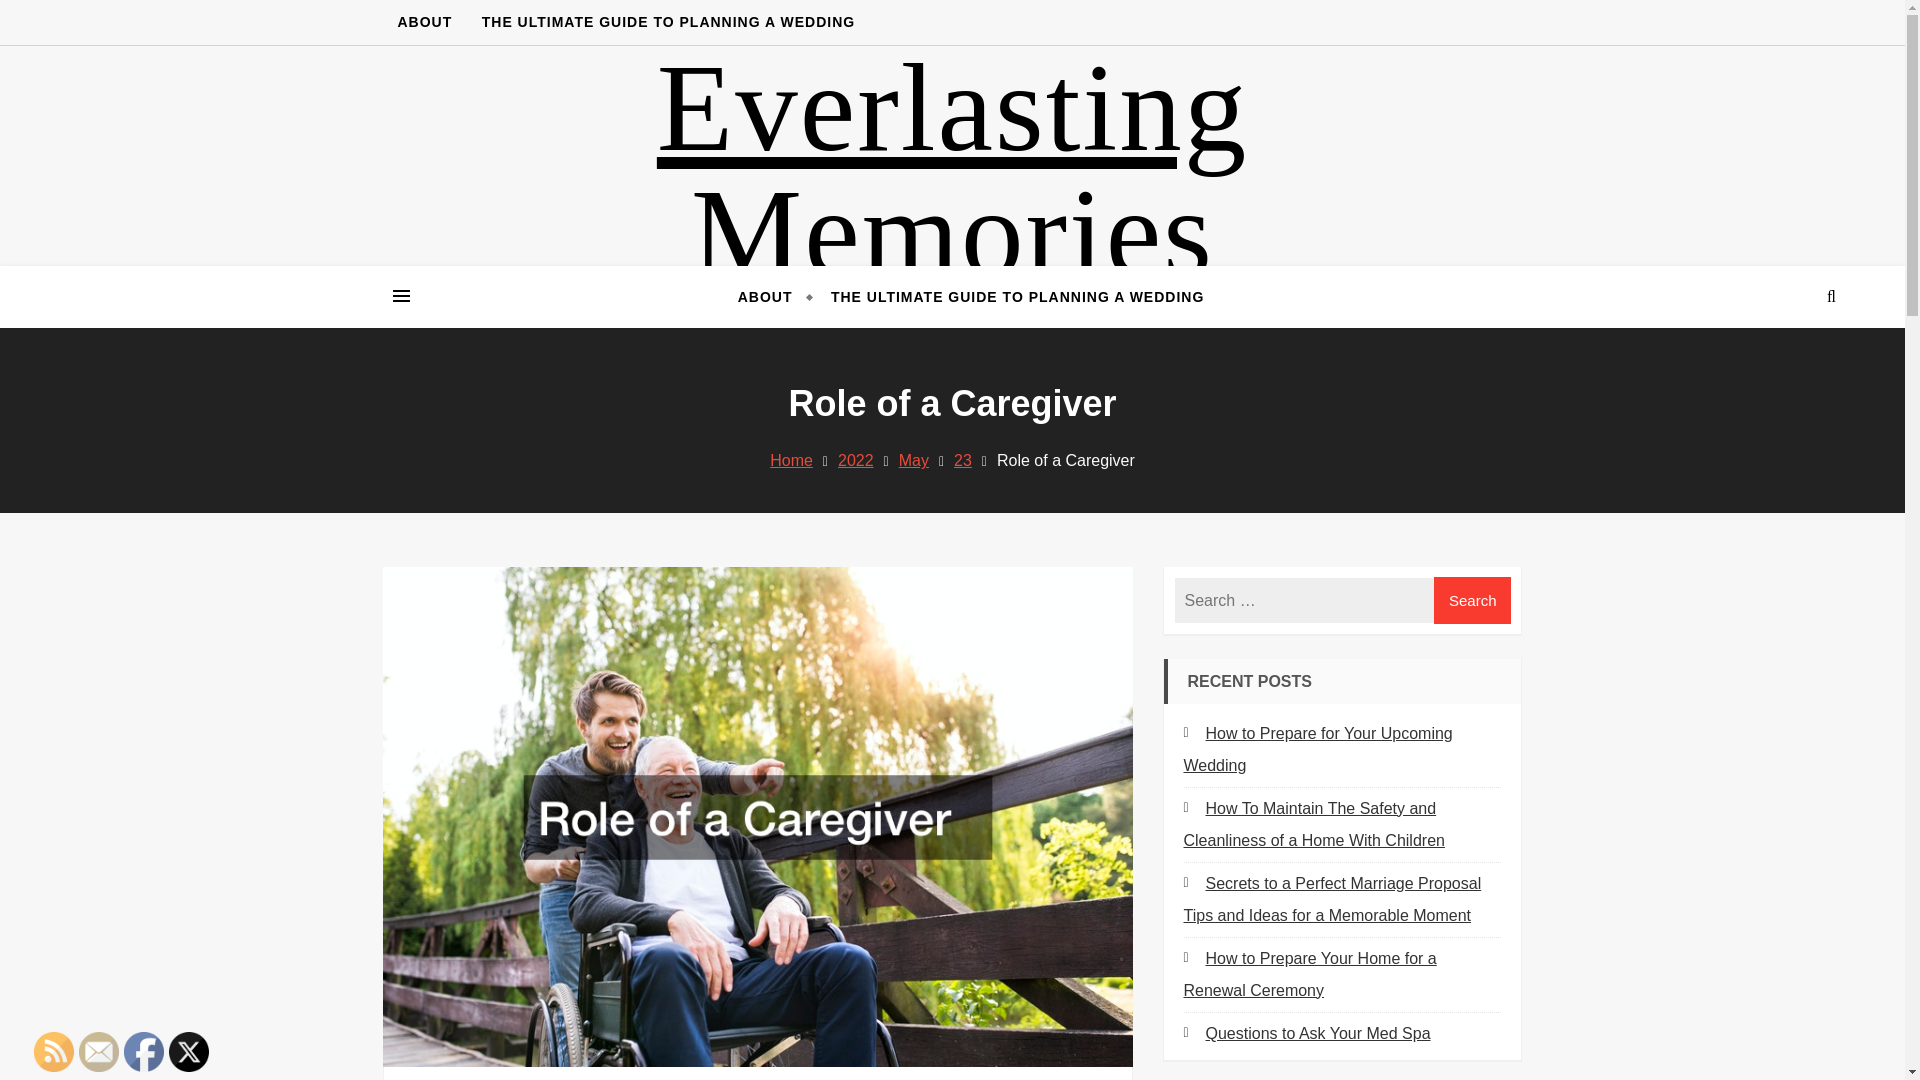 The image size is (1920, 1080). What do you see at coordinates (188, 1052) in the screenshot?
I see `Twitter` at bounding box center [188, 1052].